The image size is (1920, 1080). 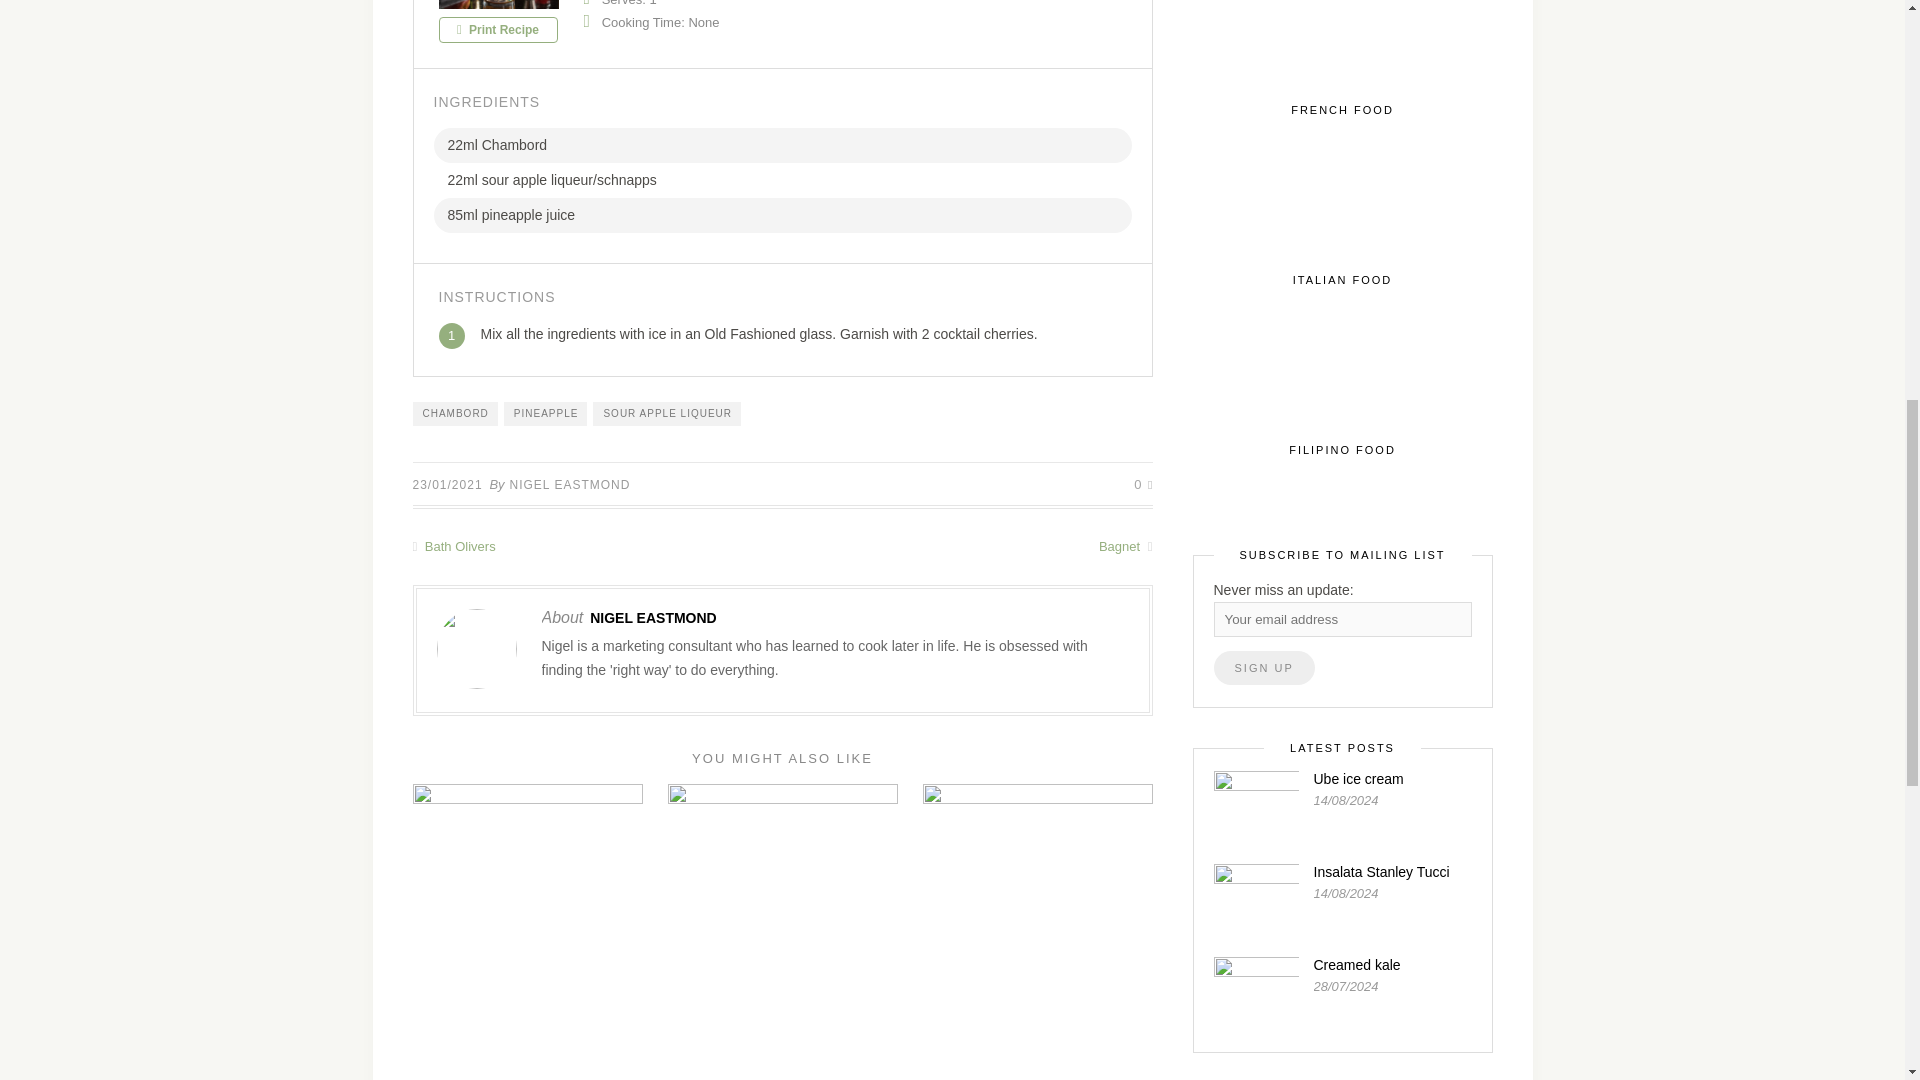 I want to click on Bagnet, so click(x=966, y=546).